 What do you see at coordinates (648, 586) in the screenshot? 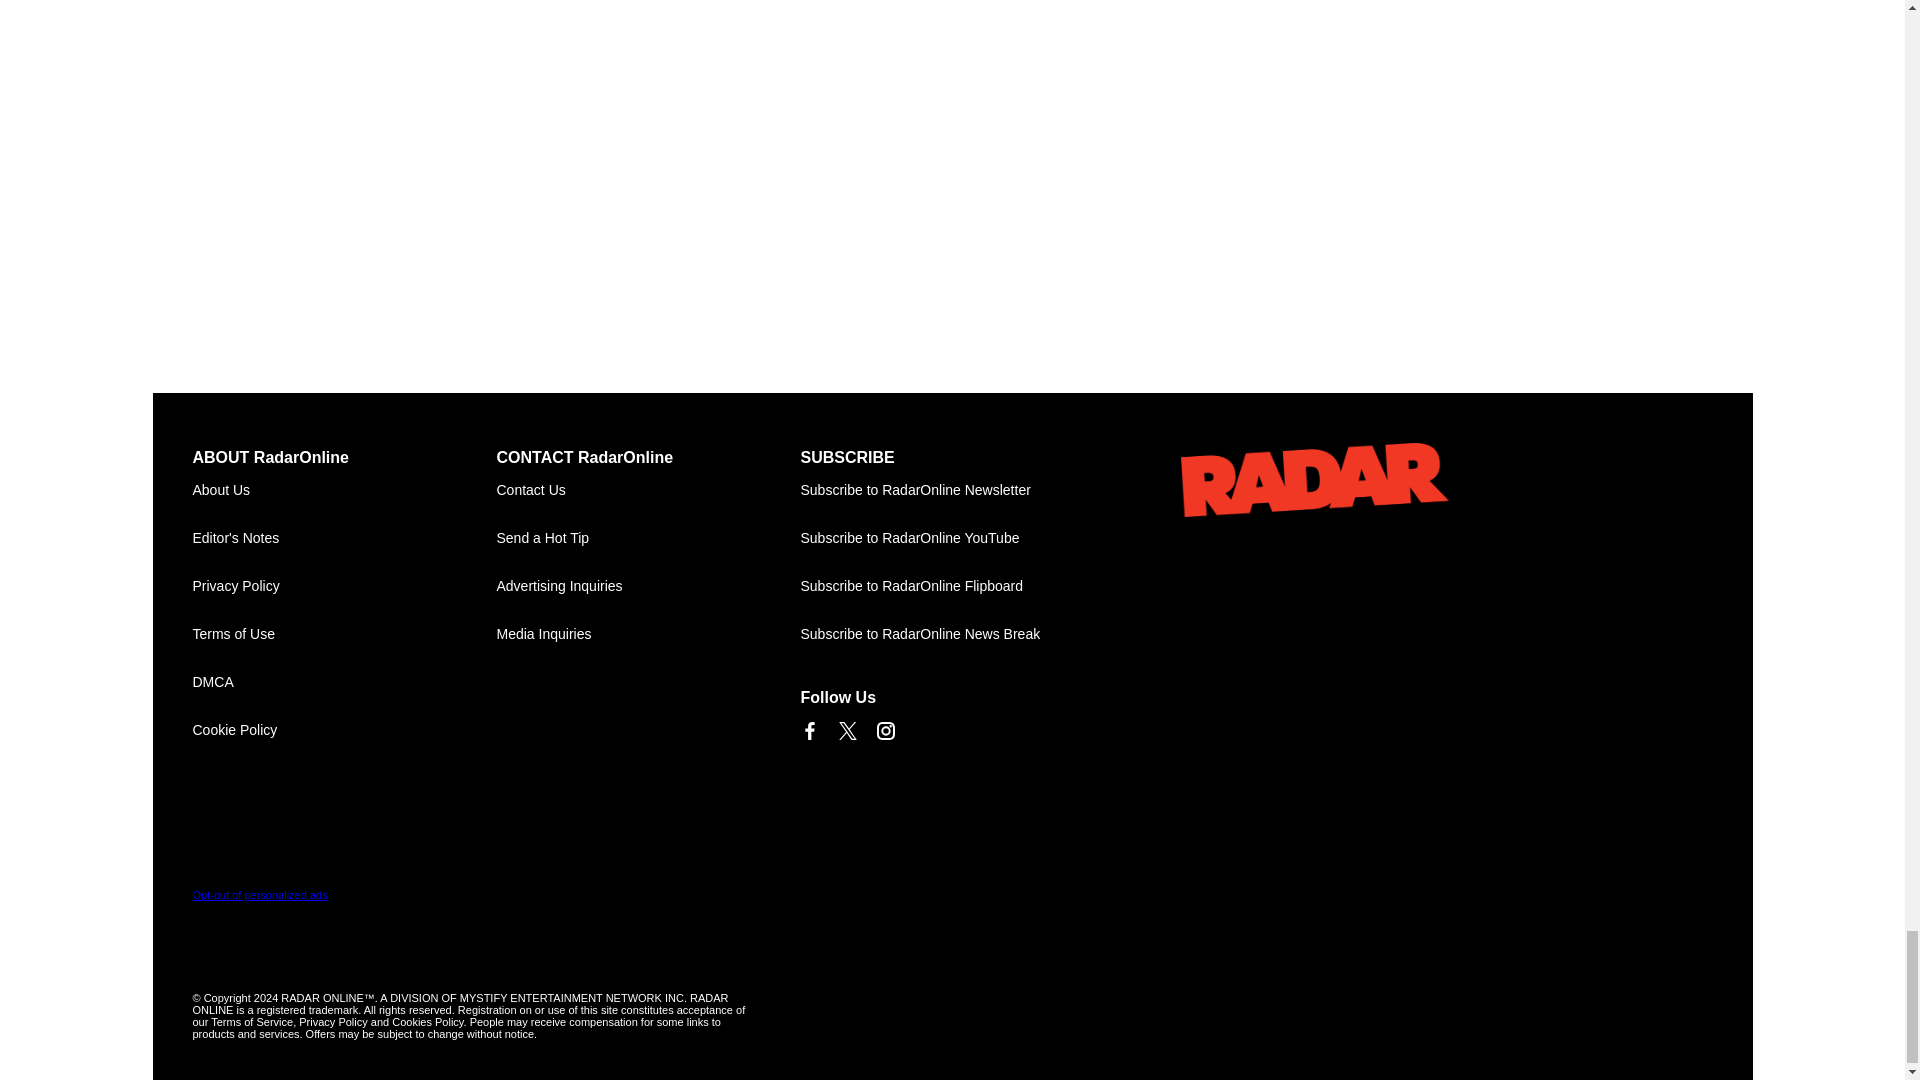
I see `Advertising Inquiries` at bounding box center [648, 586].